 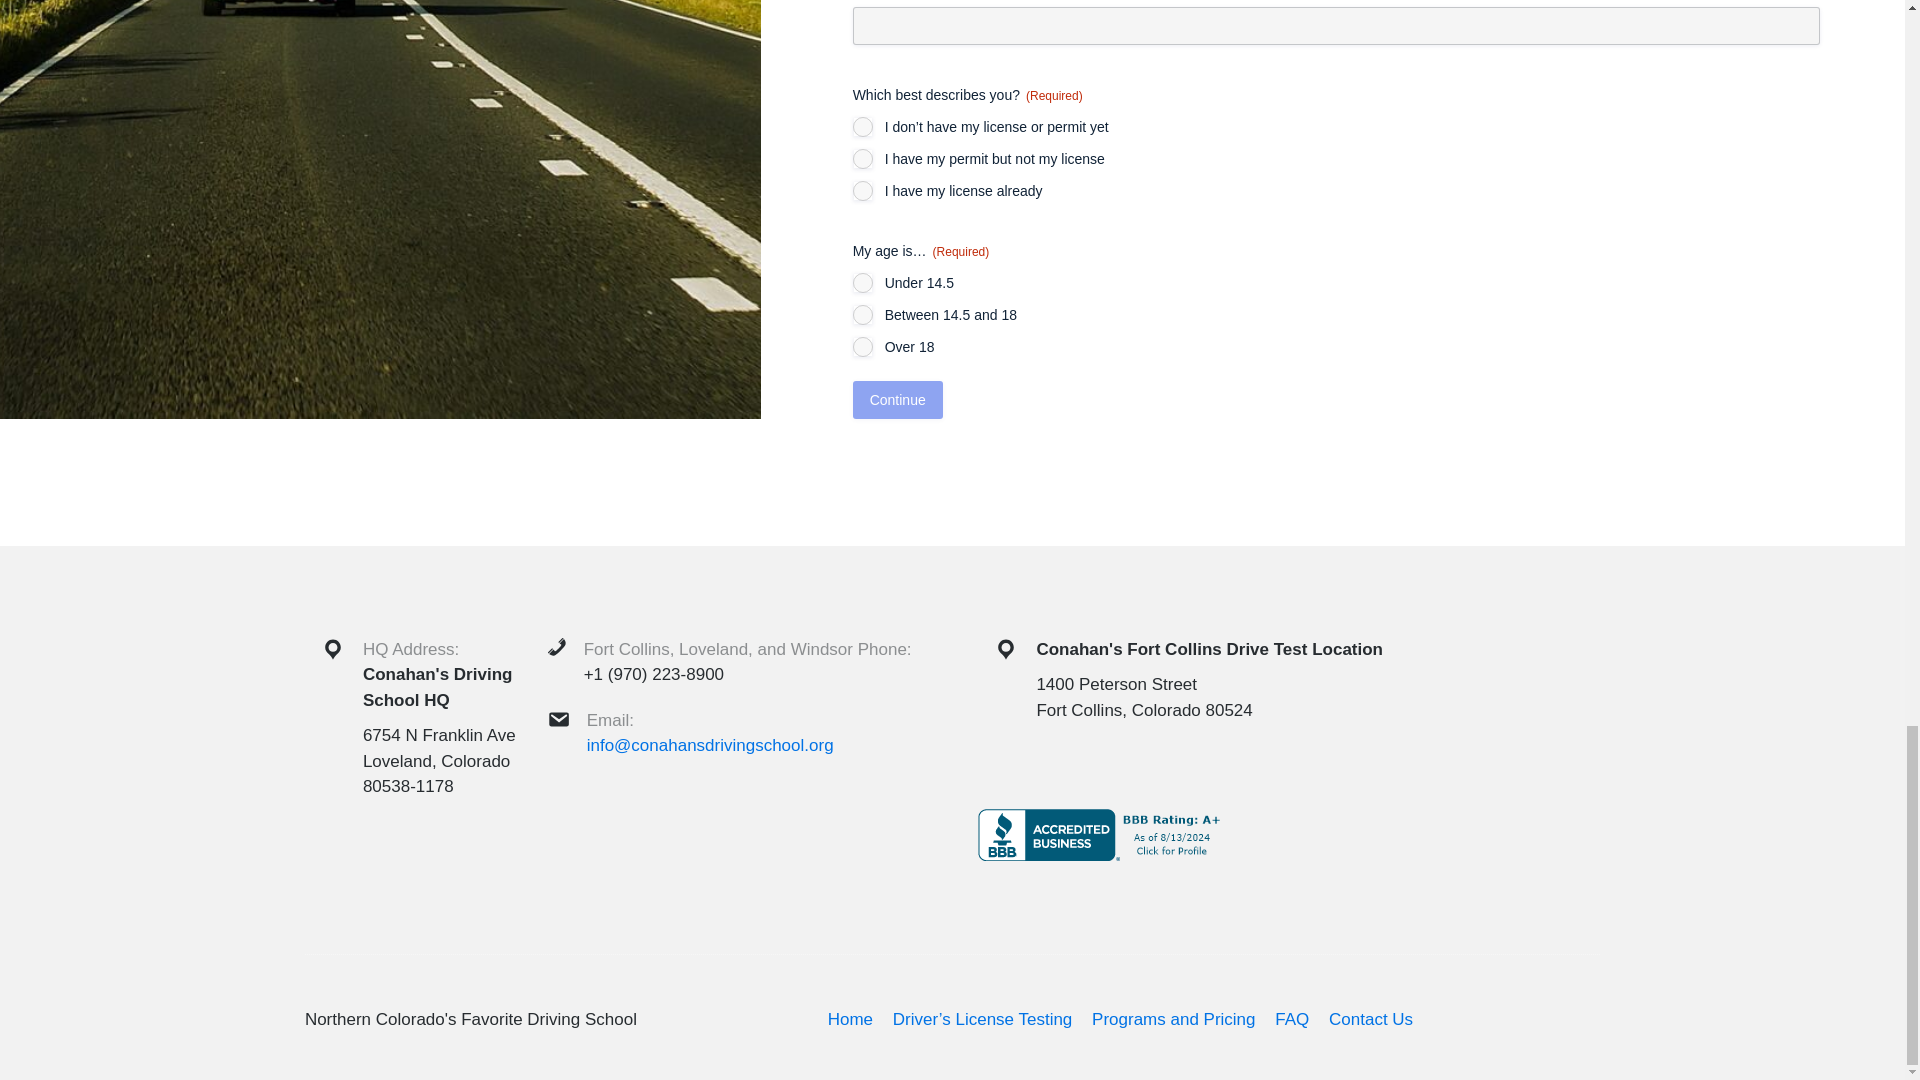 What do you see at coordinates (1174, 1019) in the screenshot?
I see `Programs and Pricing` at bounding box center [1174, 1019].